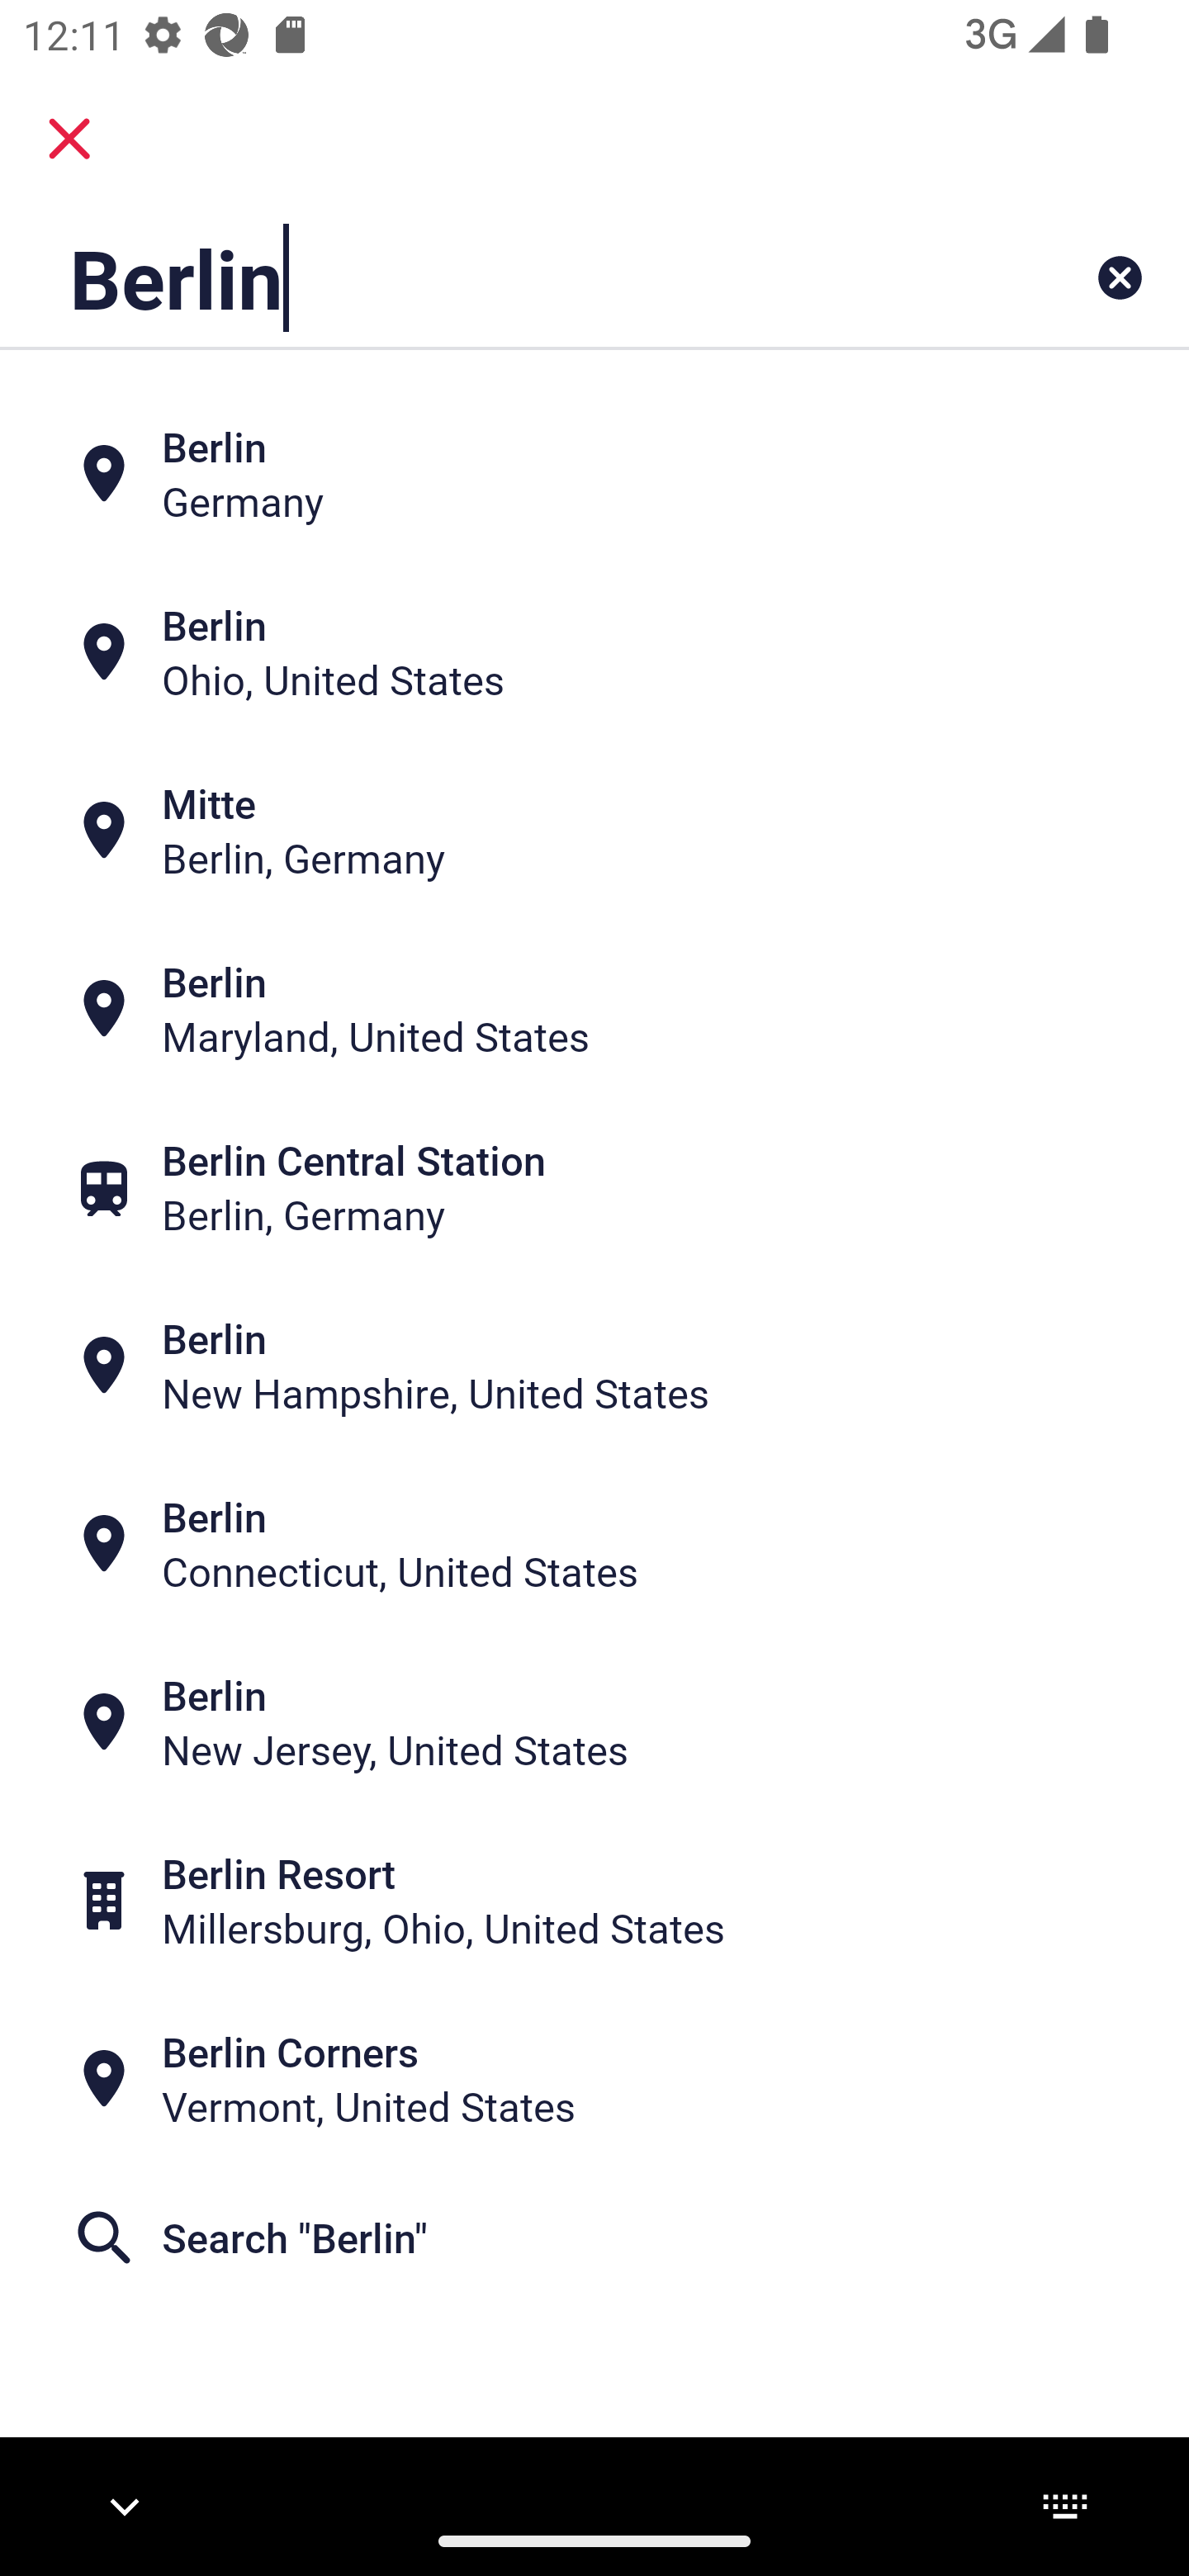 The width and height of the screenshot is (1189, 2576). I want to click on Berlin New Hampshire, United States, so click(594, 1366).